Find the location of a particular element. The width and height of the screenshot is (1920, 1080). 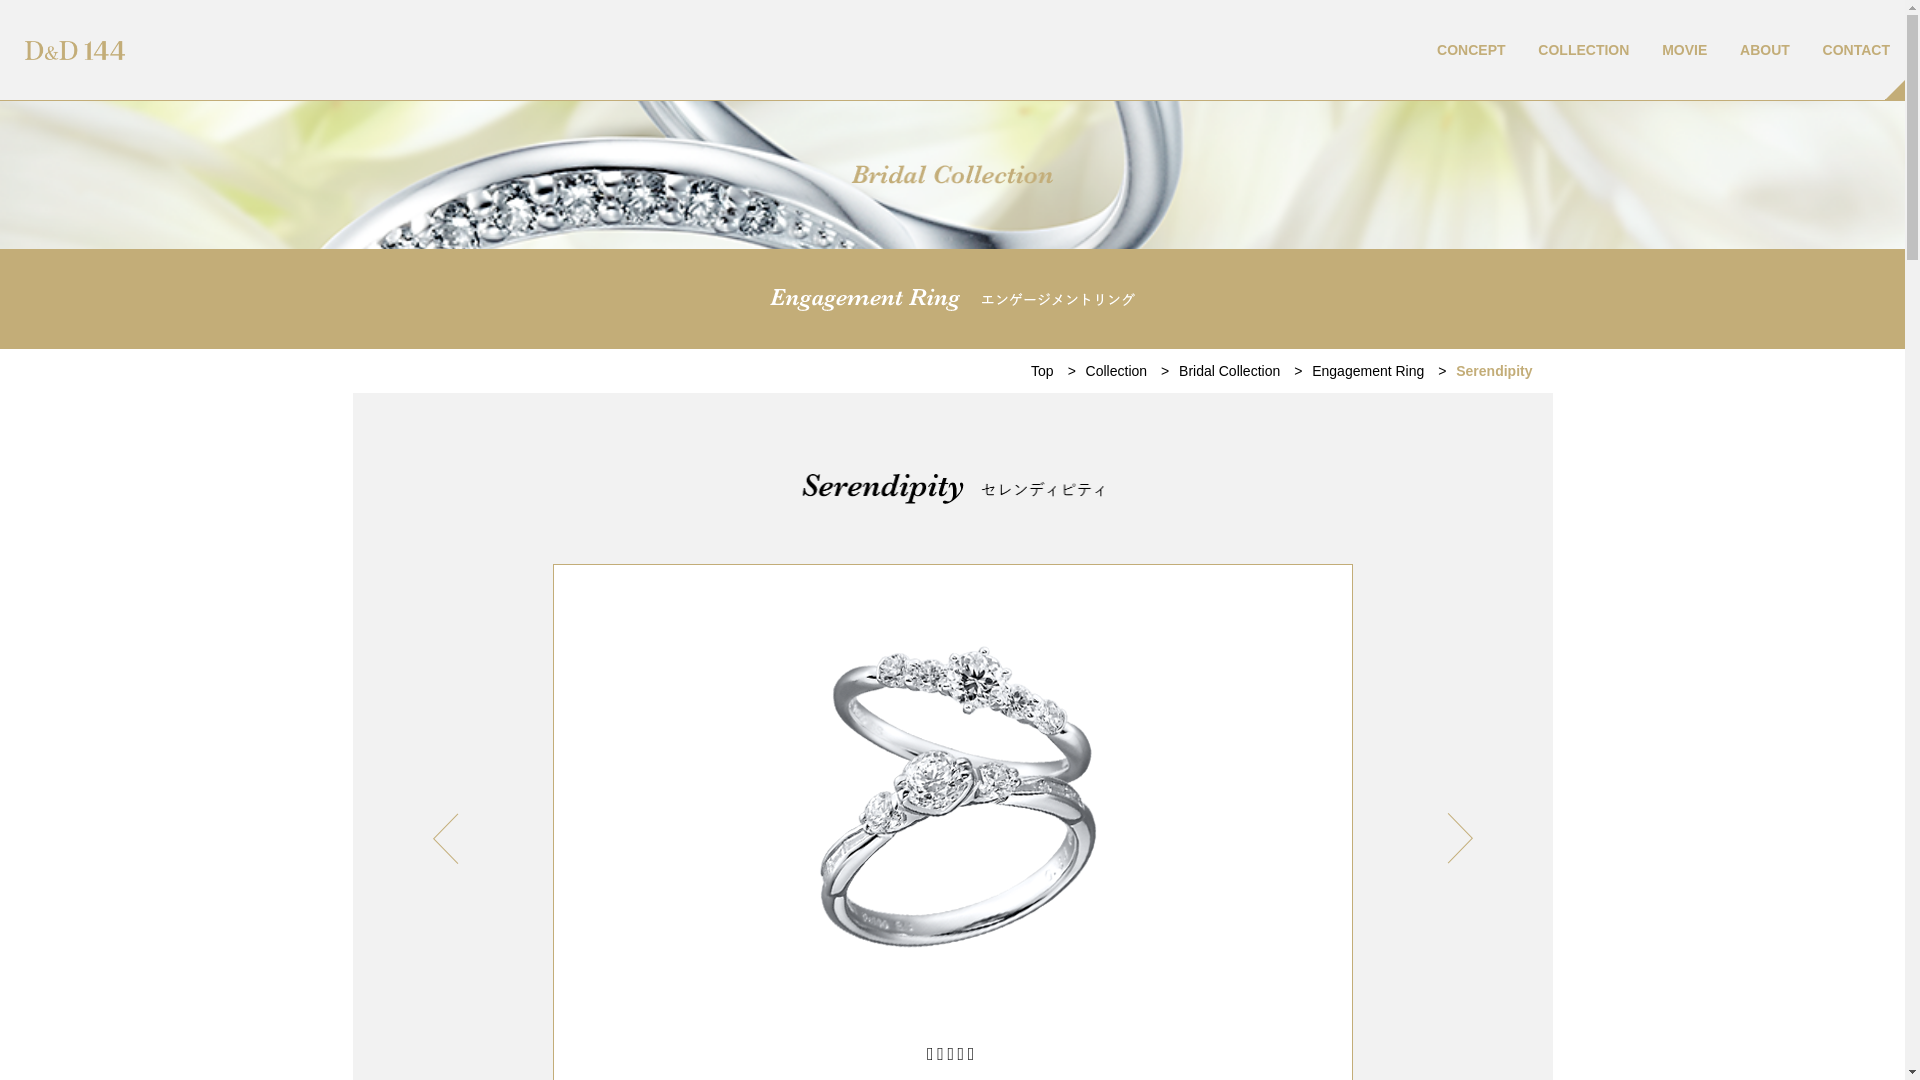

Engagement Ring is located at coordinates (1382, 371).